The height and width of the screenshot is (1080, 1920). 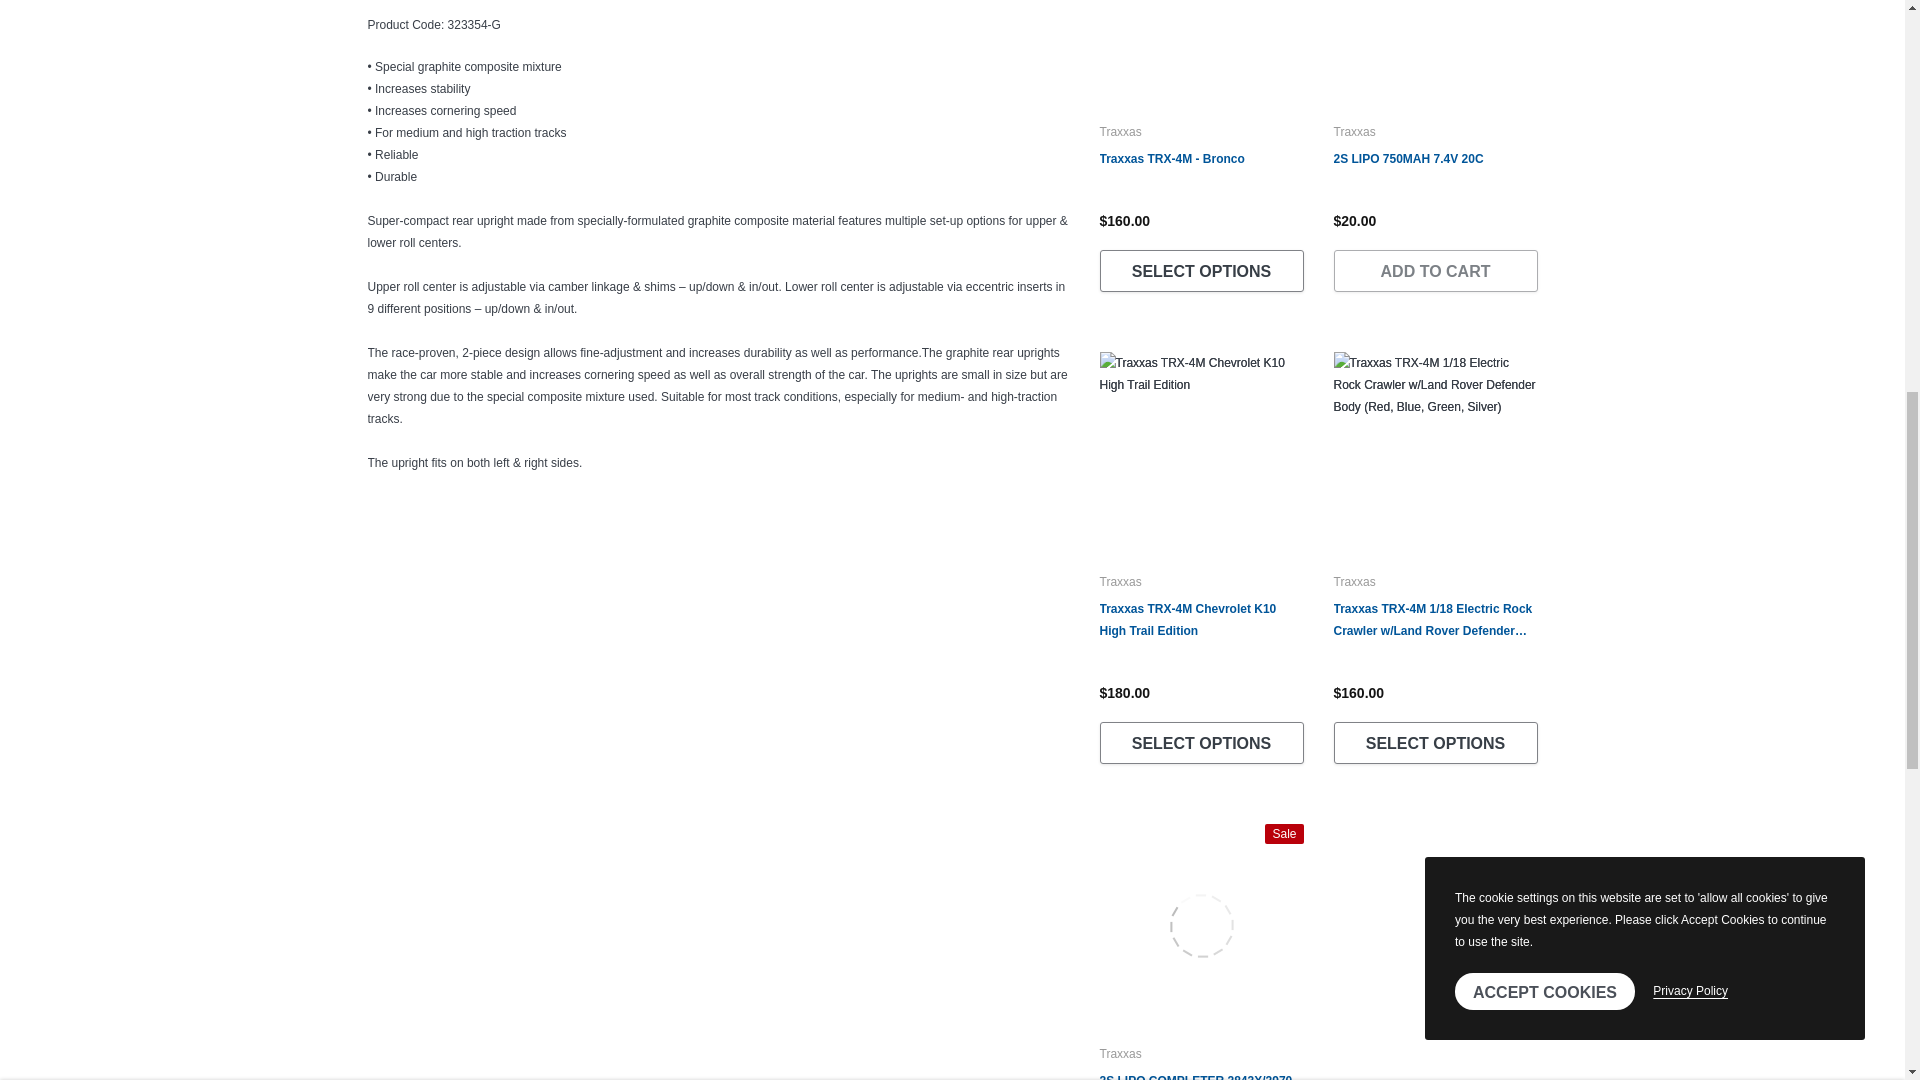 I want to click on Traxxas, so click(x=1355, y=132).